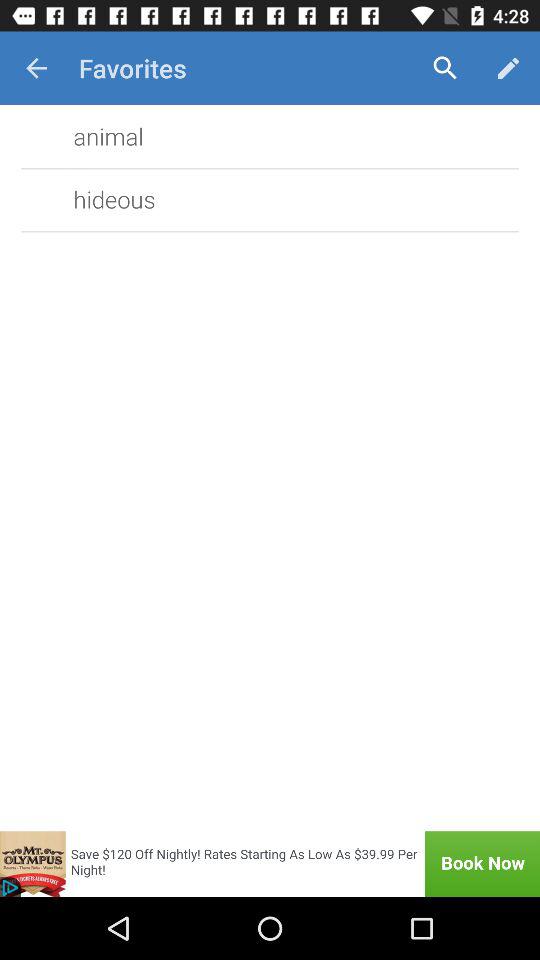 The width and height of the screenshot is (540, 960). Describe the element at coordinates (270, 864) in the screenshot. I see `open advertisement` at that location.